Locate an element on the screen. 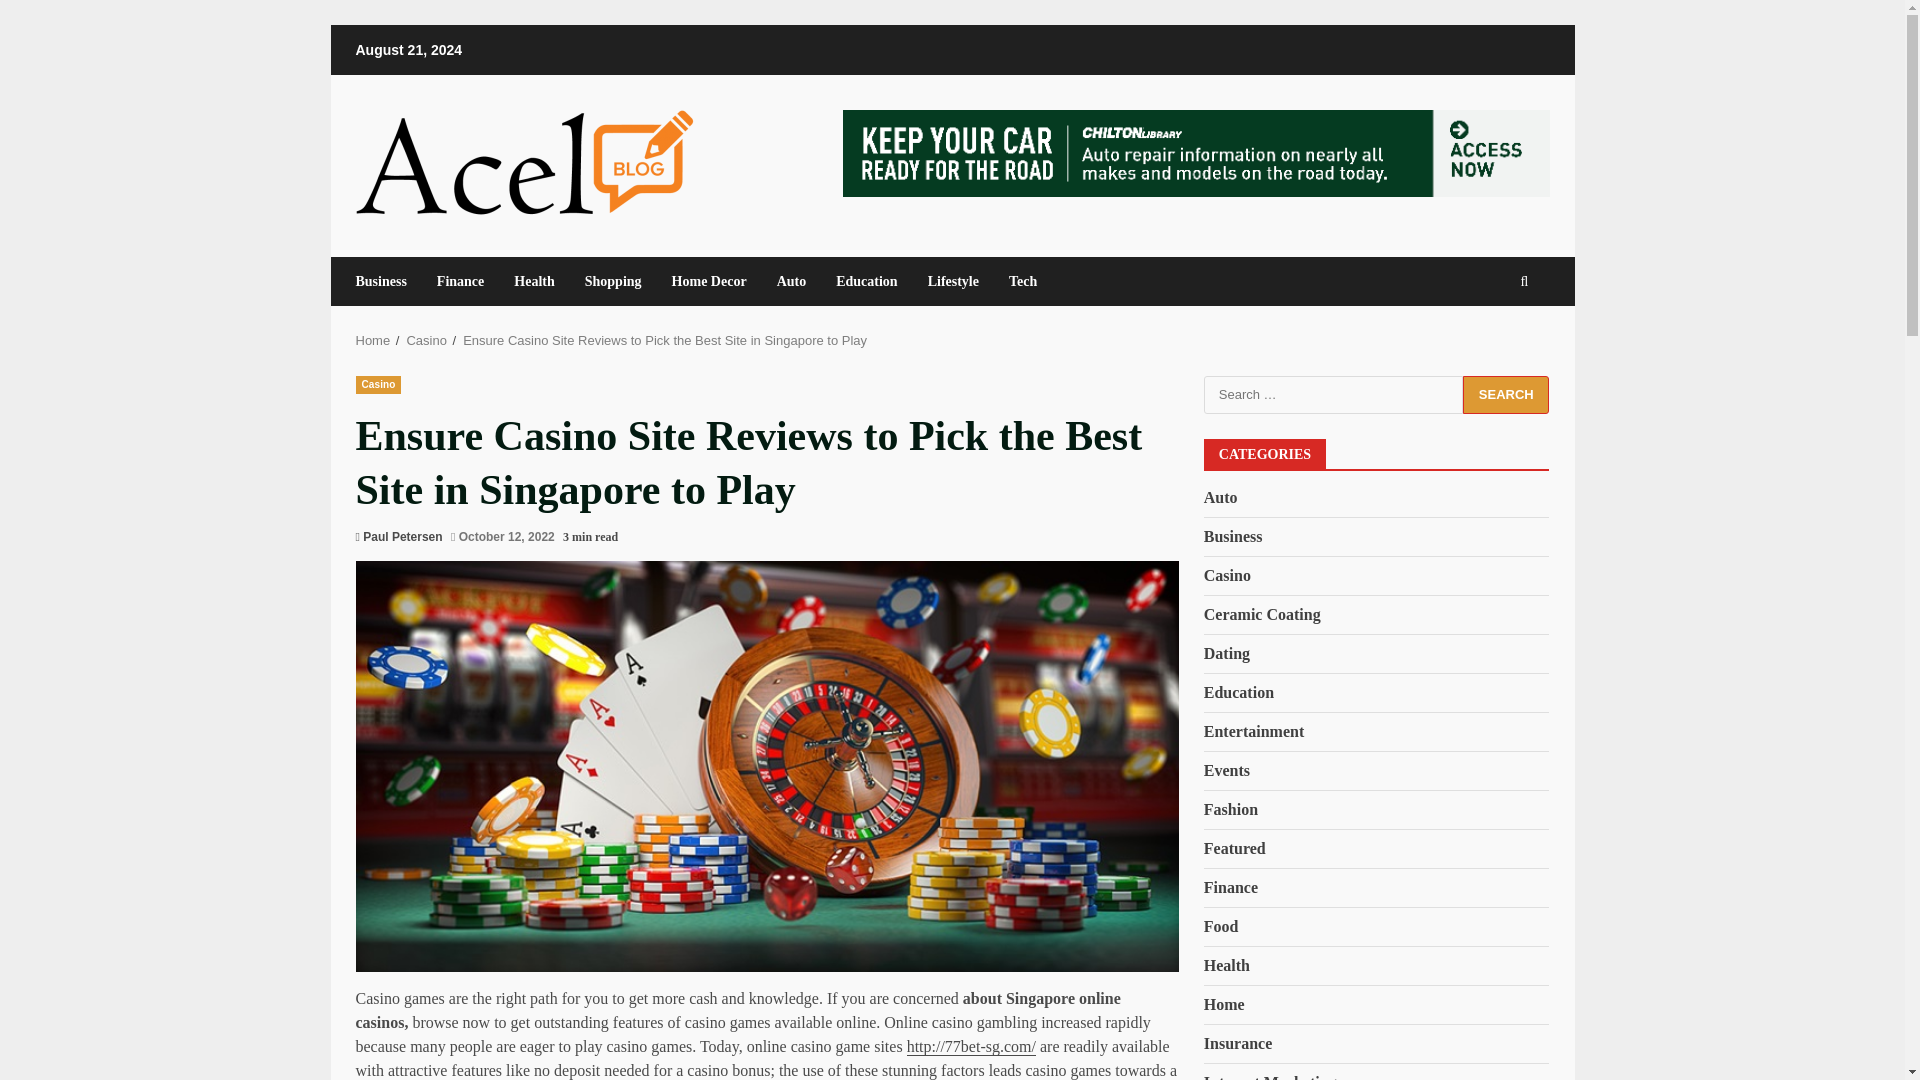  Education is located at coordinates (1238, 693).